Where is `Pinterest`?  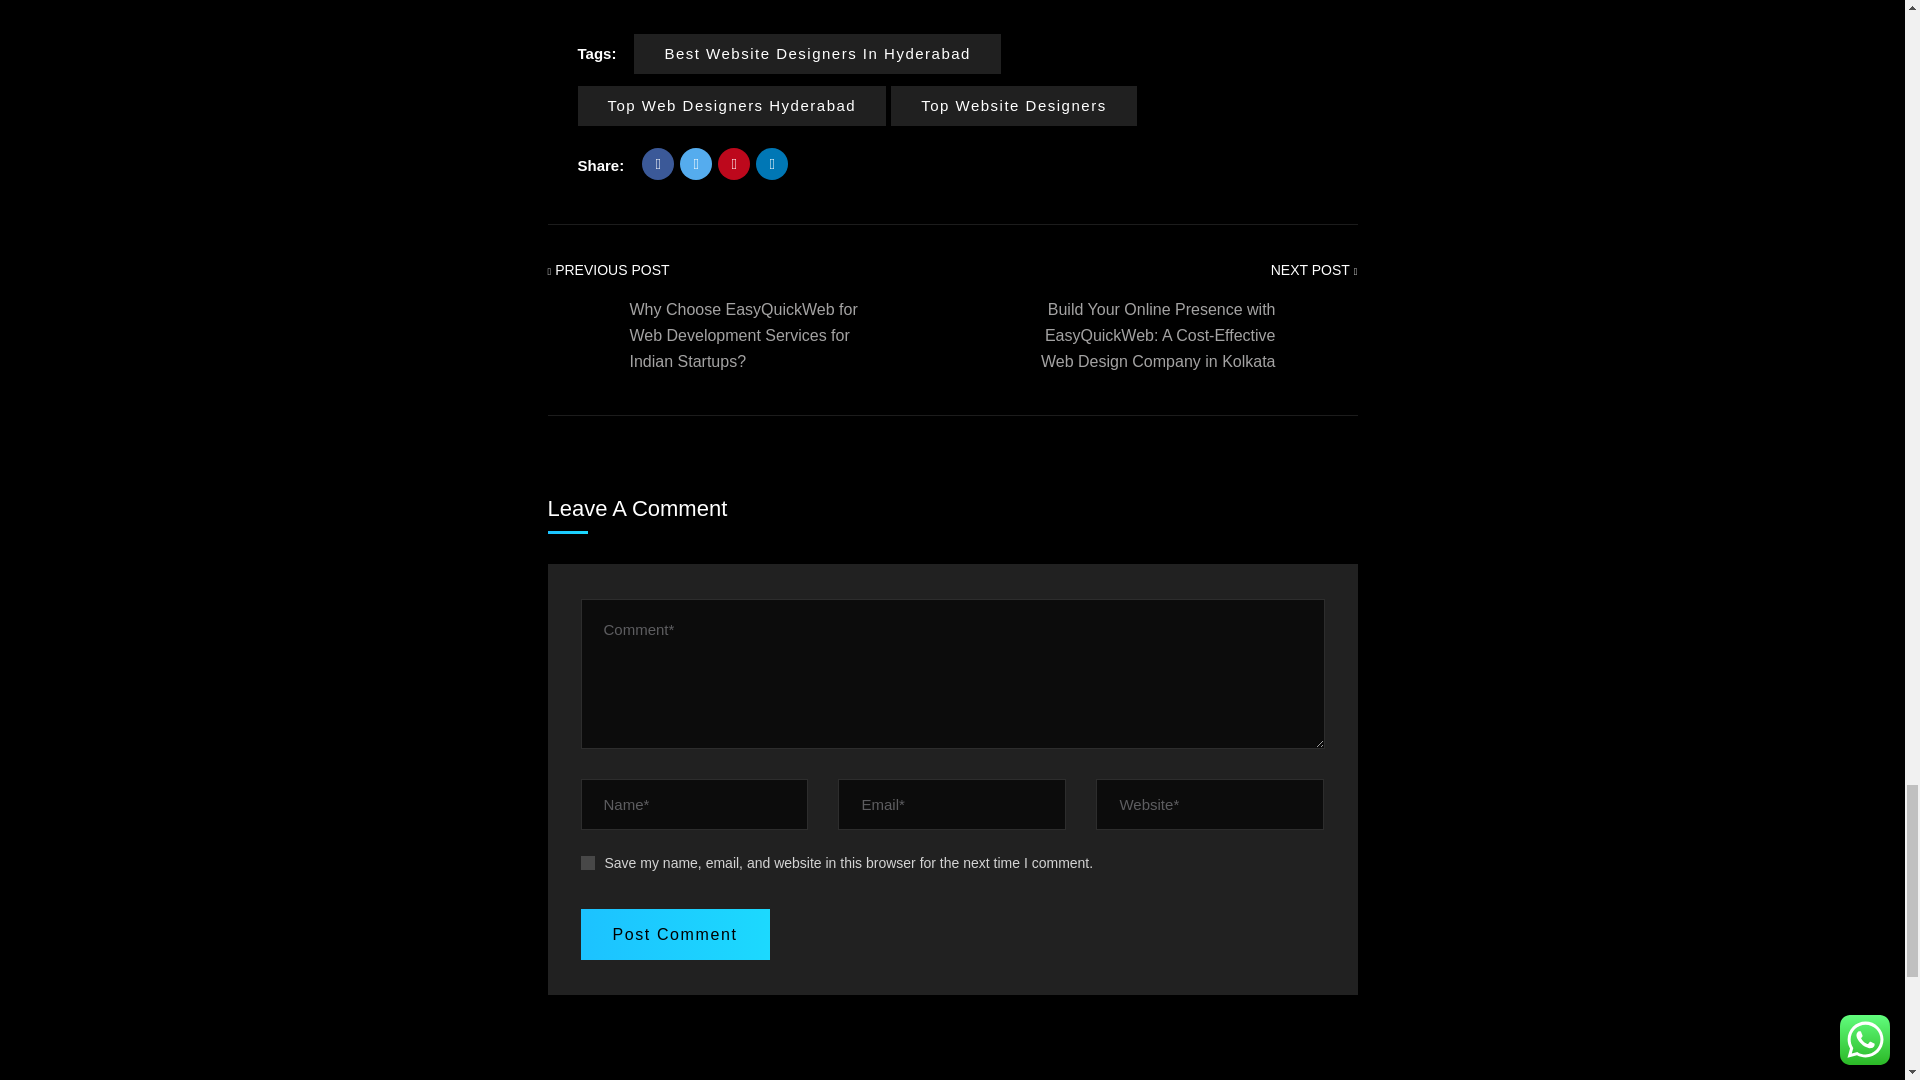 Pinterest is located at coordinates (734, 164).